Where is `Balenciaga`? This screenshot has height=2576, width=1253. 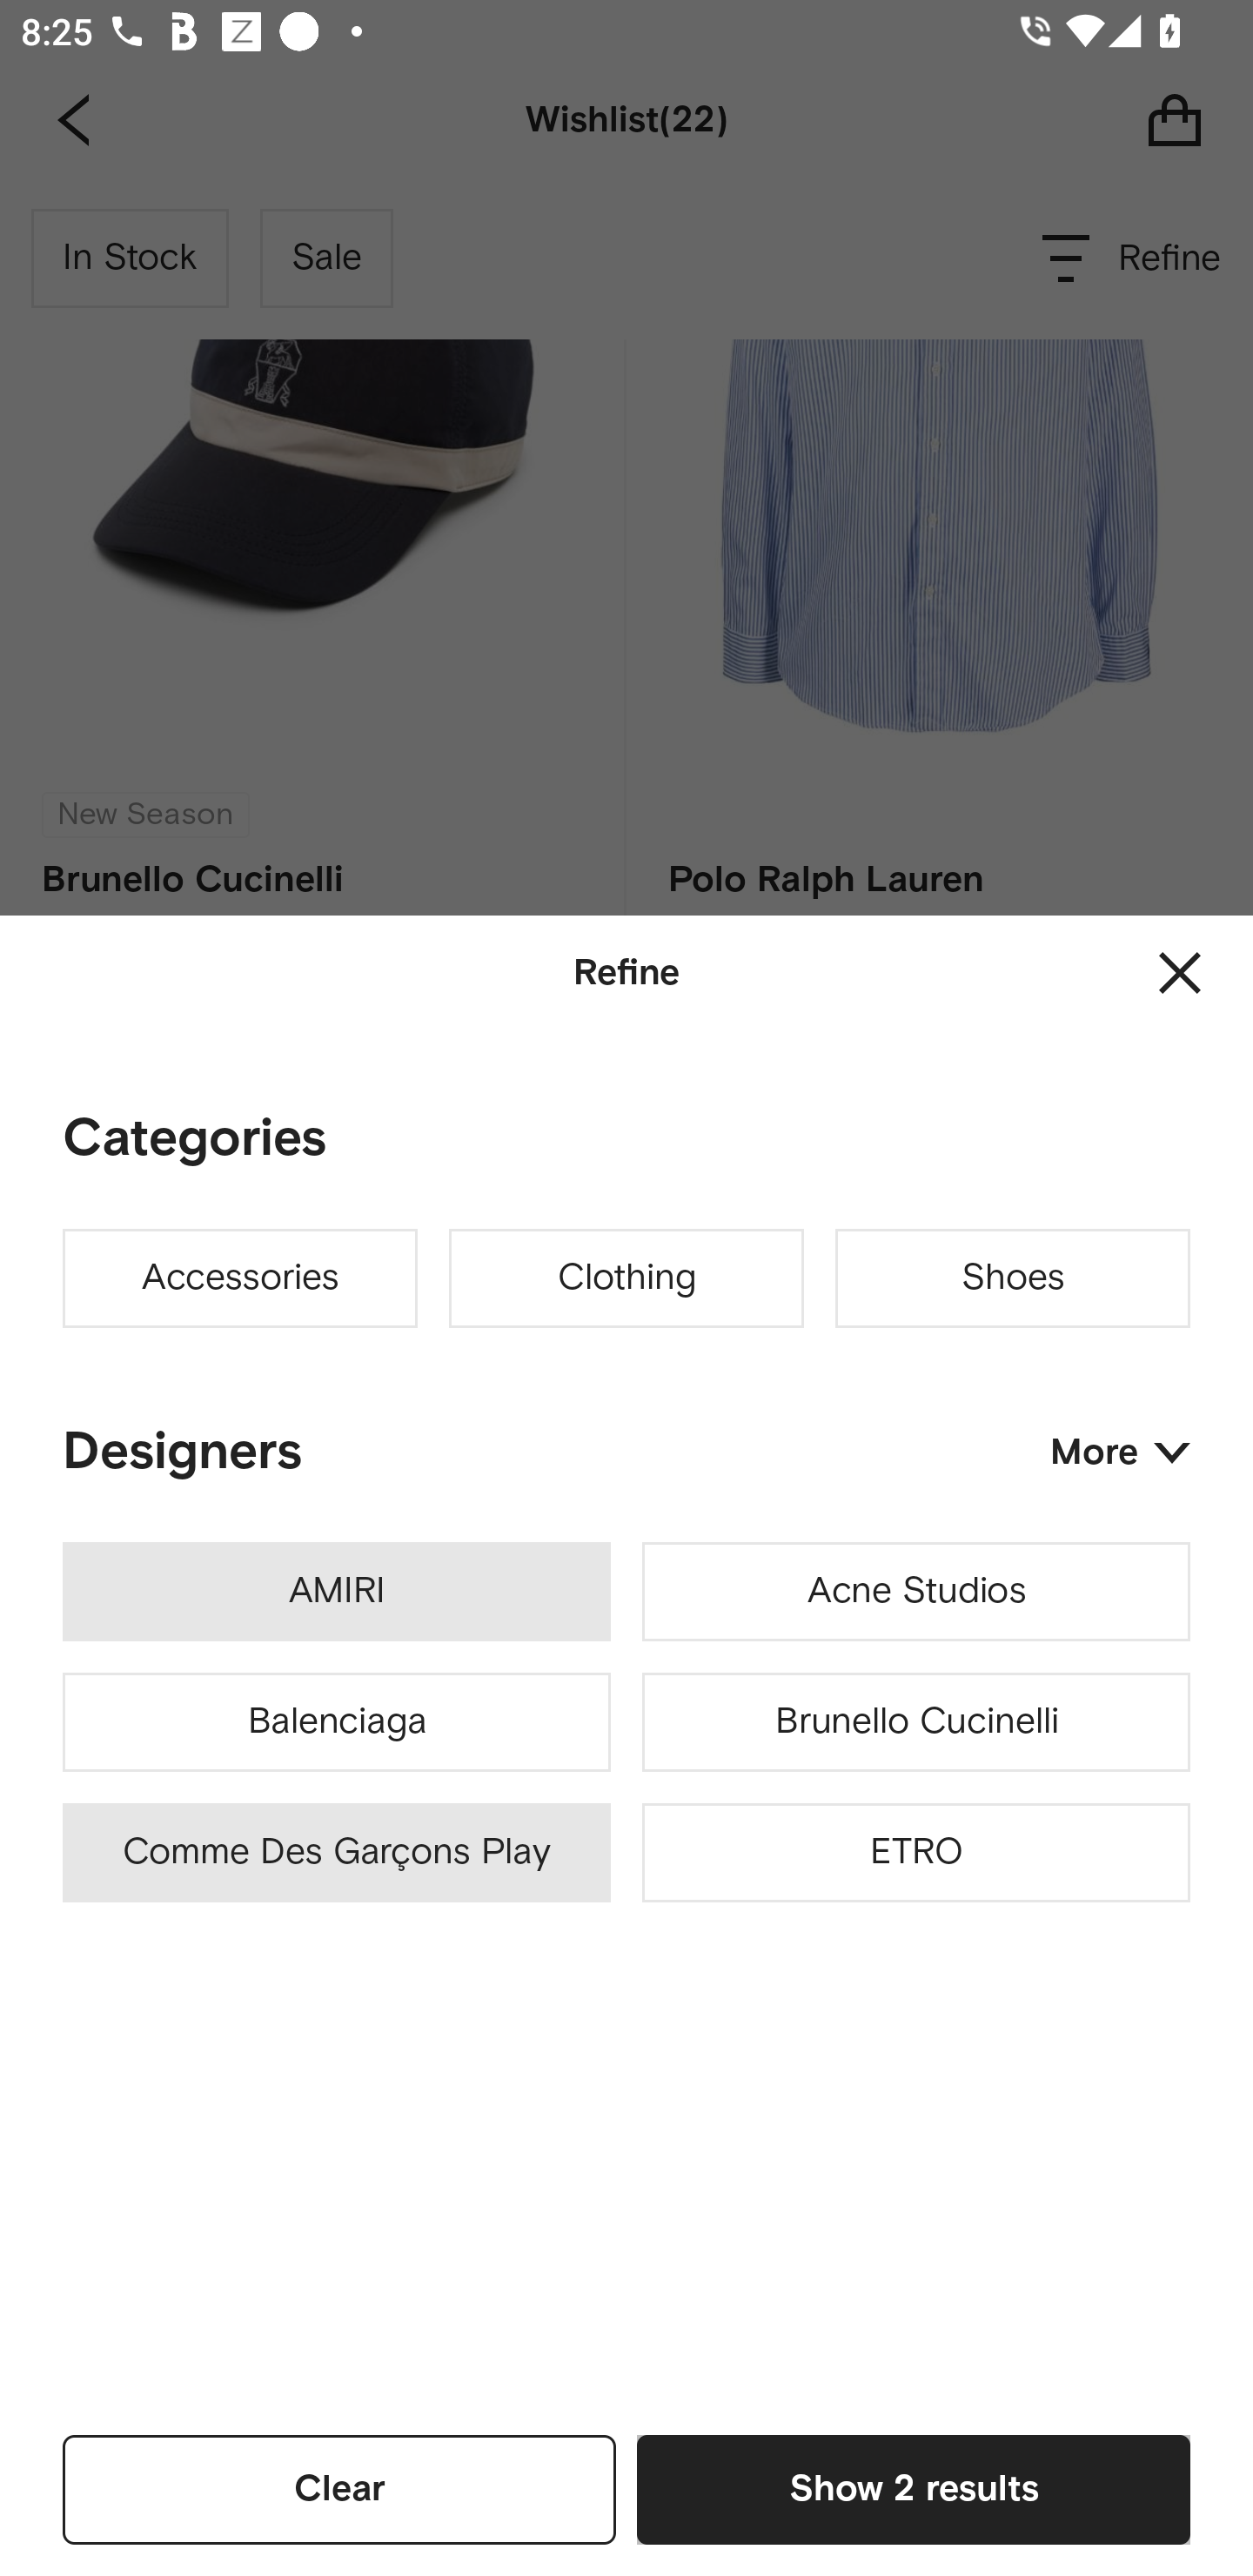 Balenciaga is located at coordinates (337, 1721).